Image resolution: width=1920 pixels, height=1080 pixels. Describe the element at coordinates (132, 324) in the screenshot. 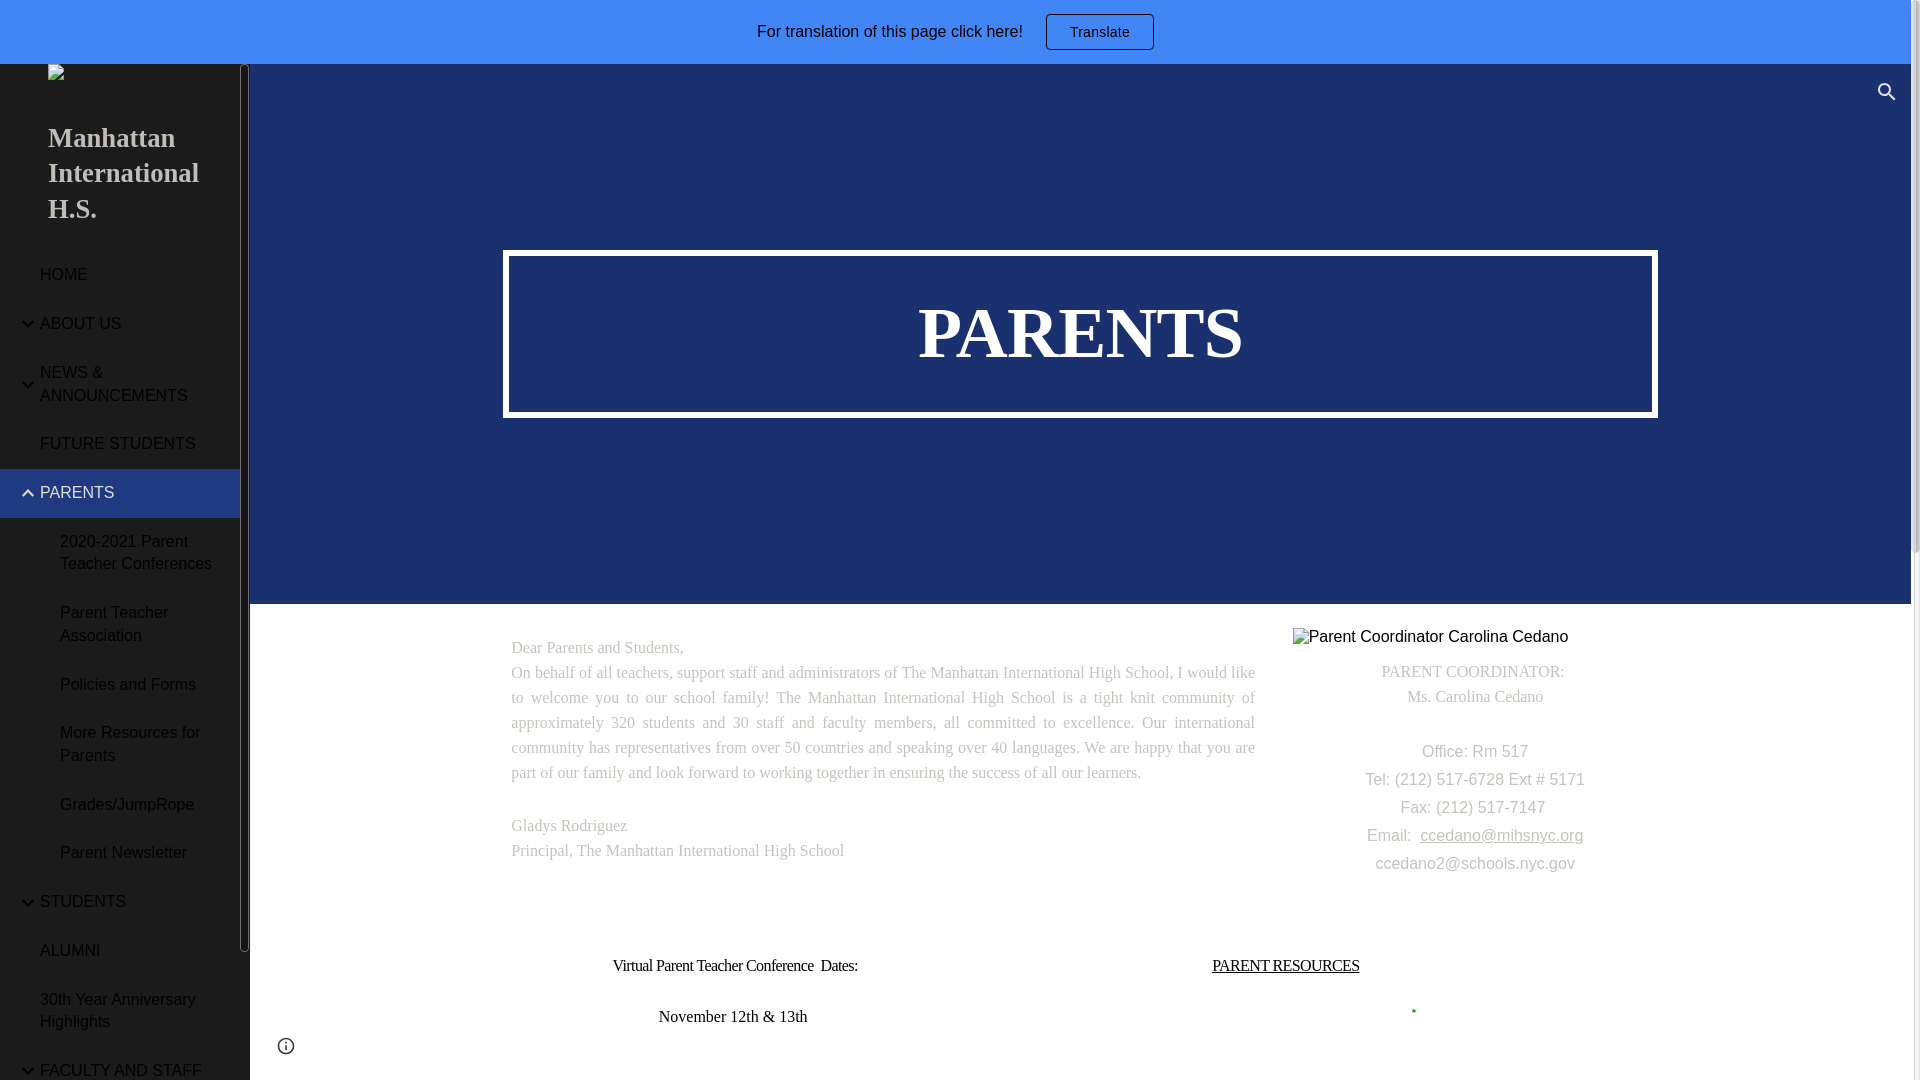

I see `ABOUT US` at that location.